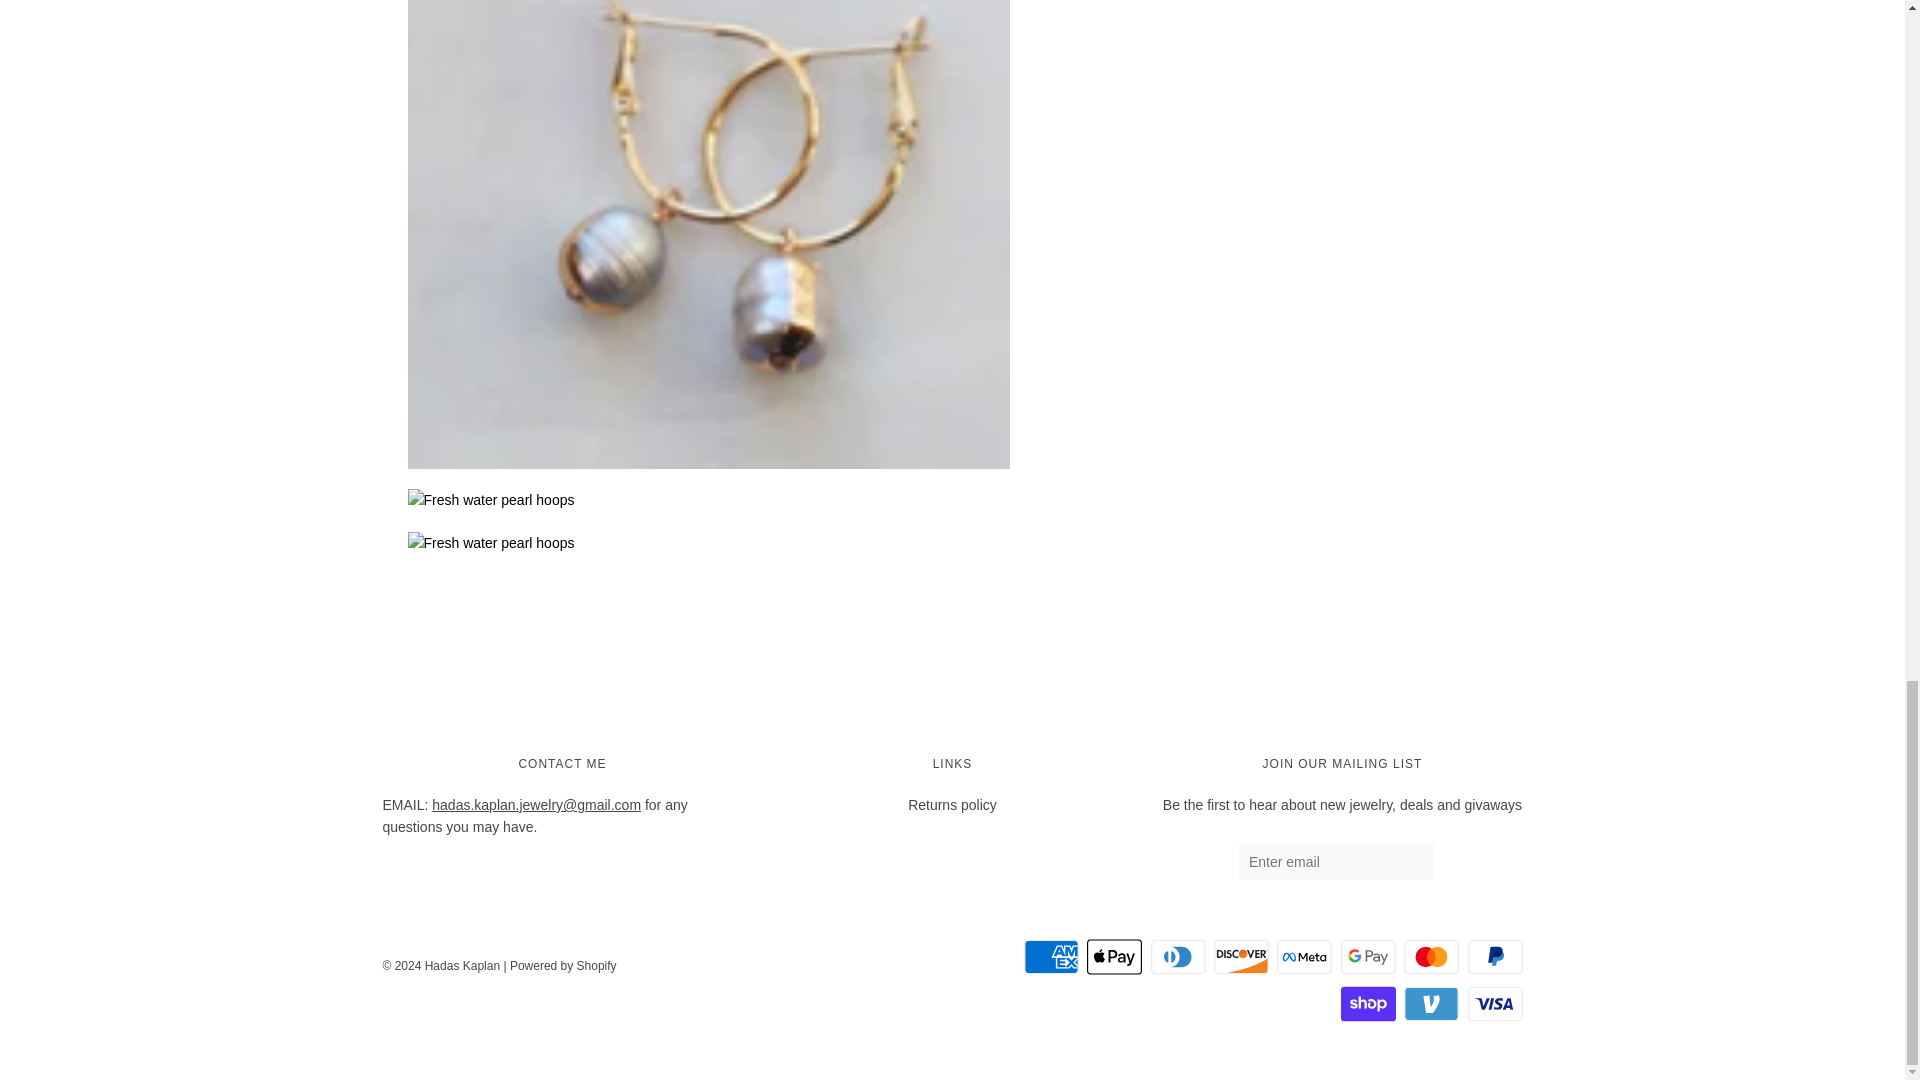 Image resolution: width=1920 pixels, height=1080 pixels. I want to click on Shop Pay, so click(1368, 1003).